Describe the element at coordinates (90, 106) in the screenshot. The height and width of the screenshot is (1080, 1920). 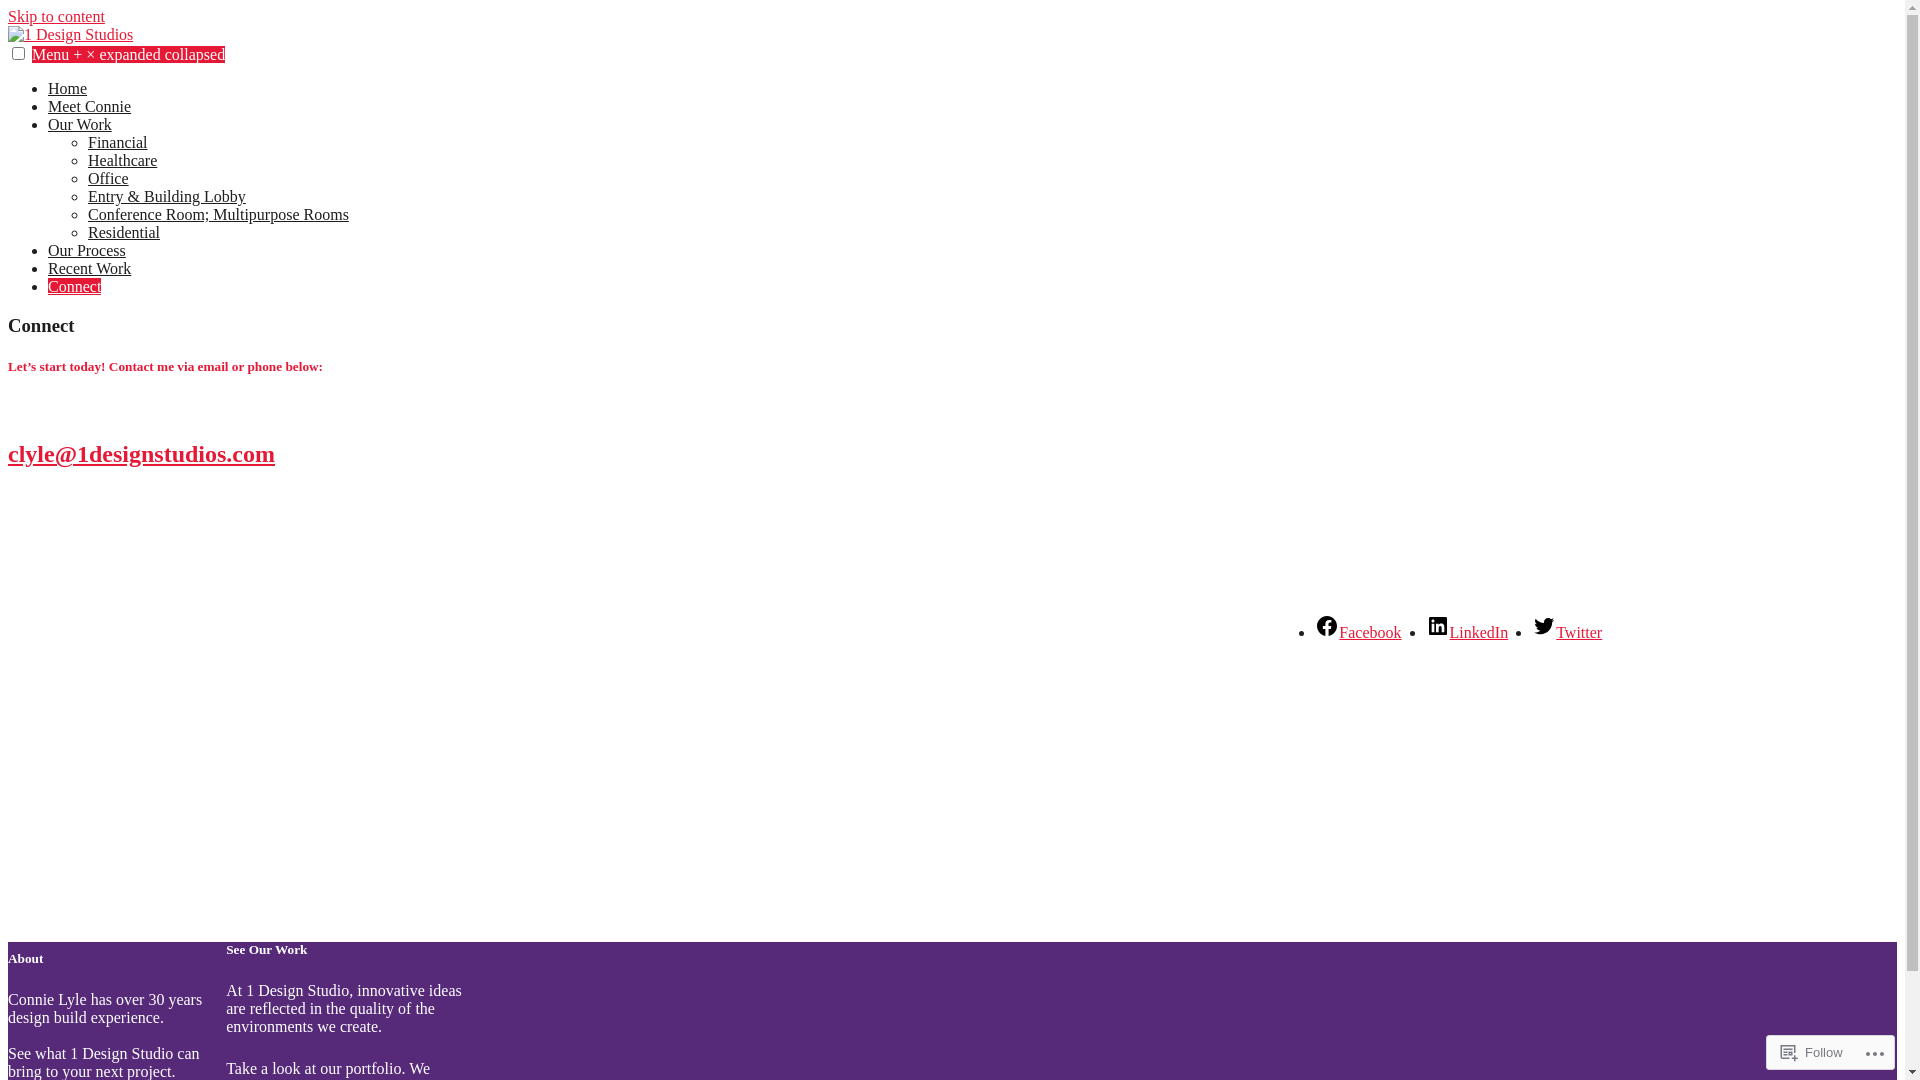
I see `Meet Connie` at that location.